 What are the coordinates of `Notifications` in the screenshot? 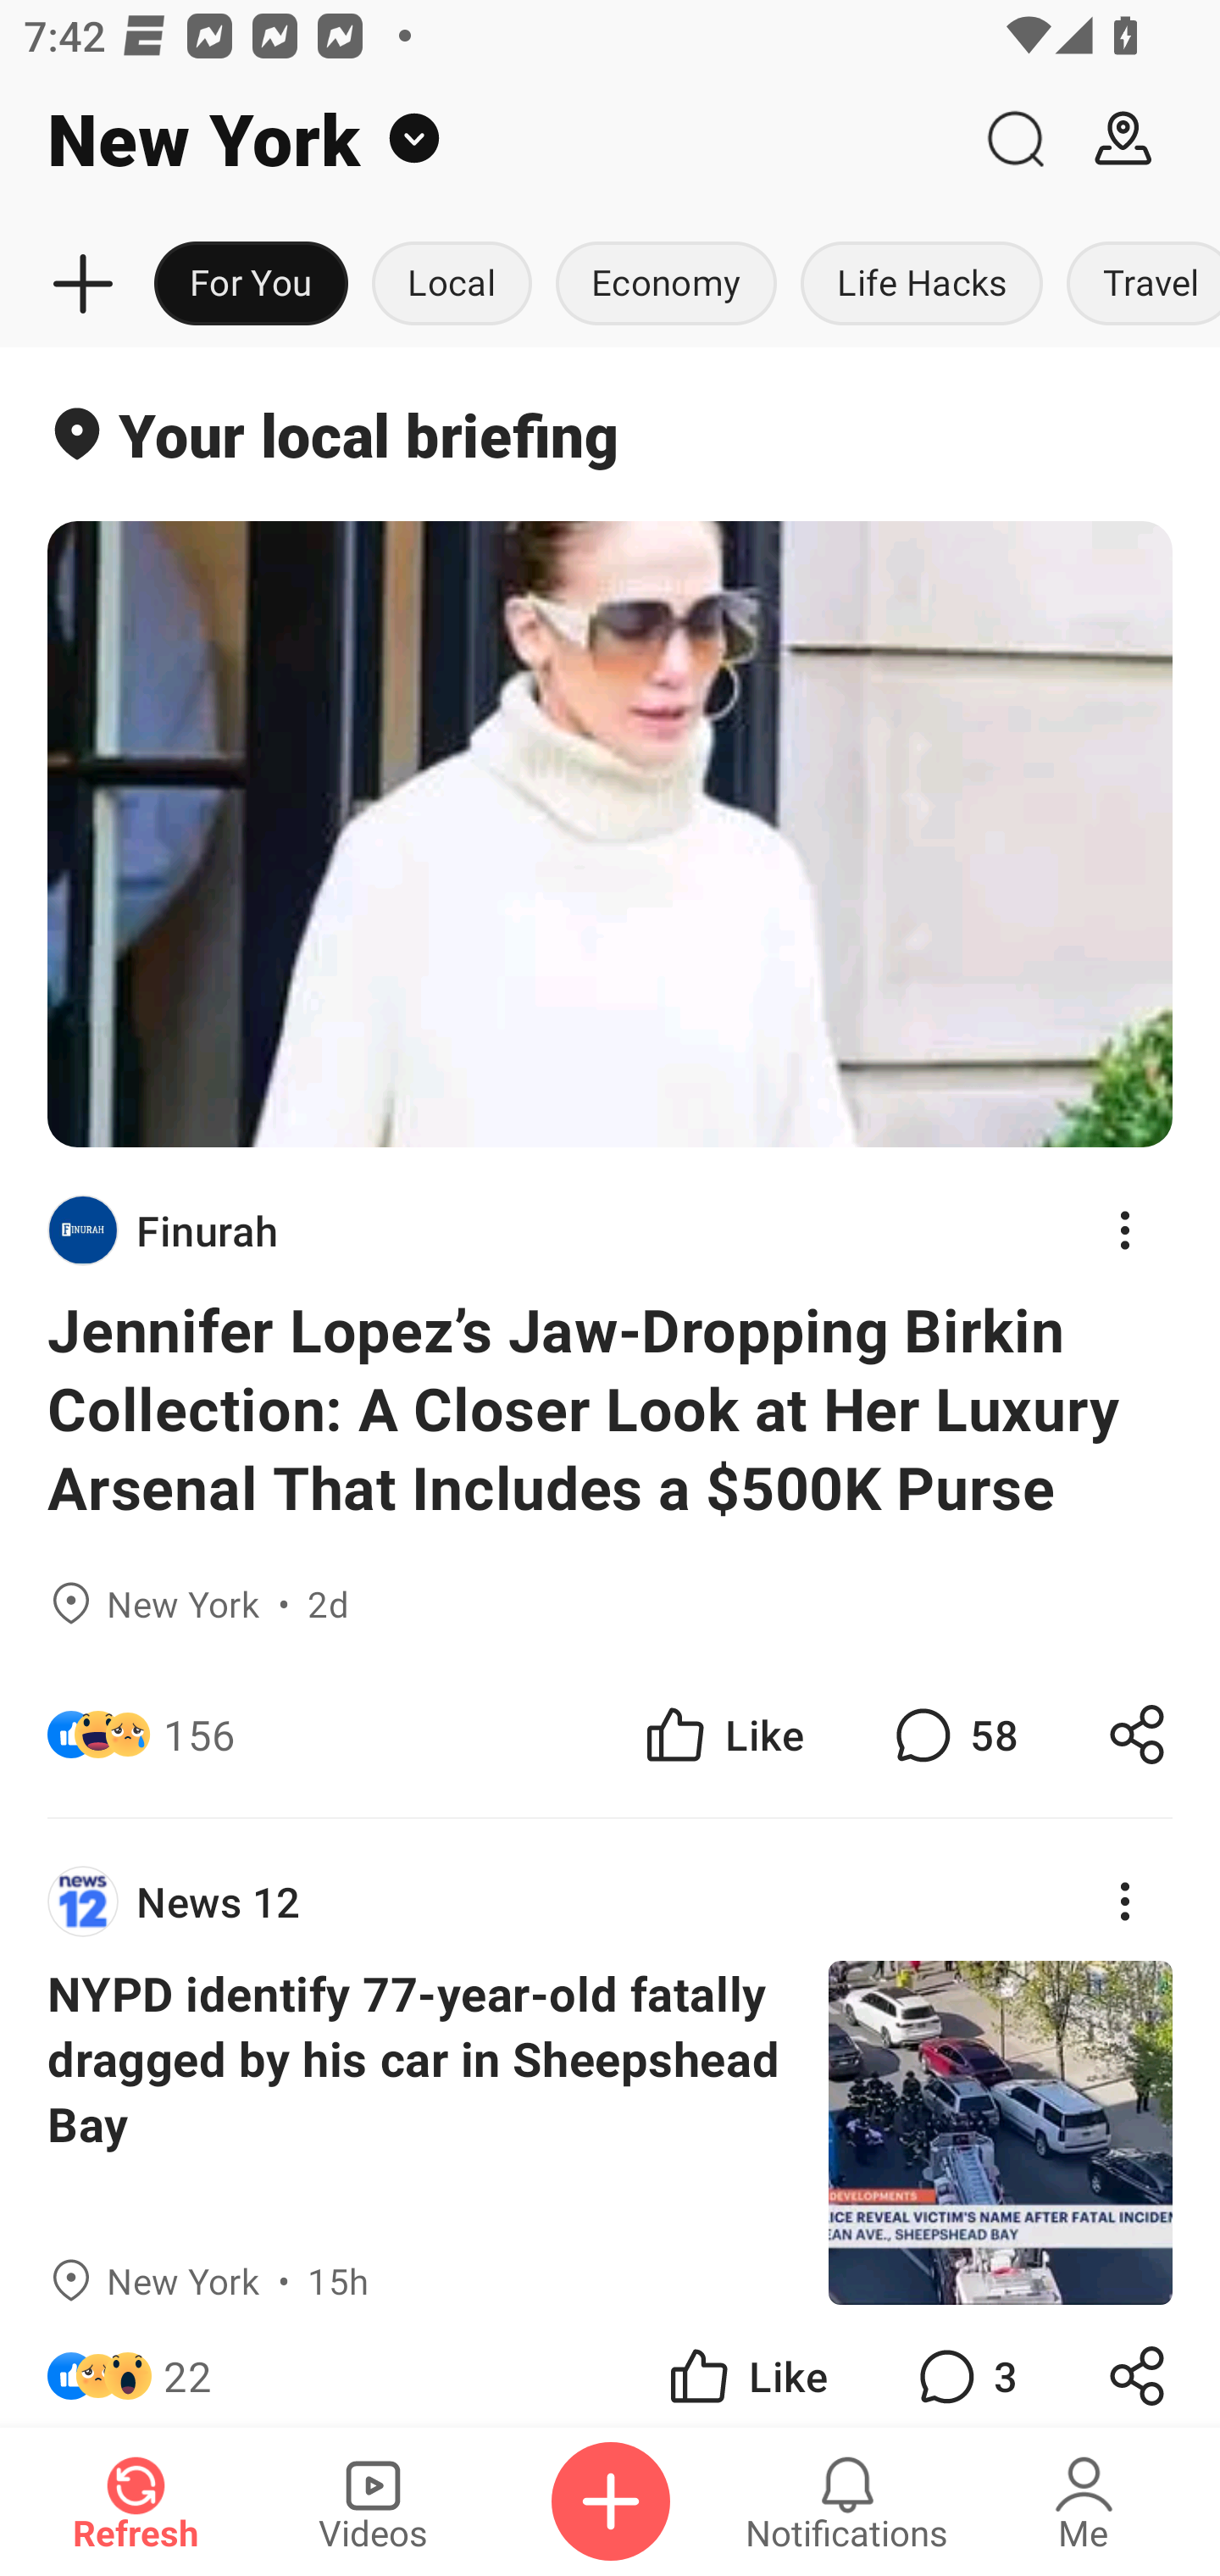 It's located at (847, 2501).